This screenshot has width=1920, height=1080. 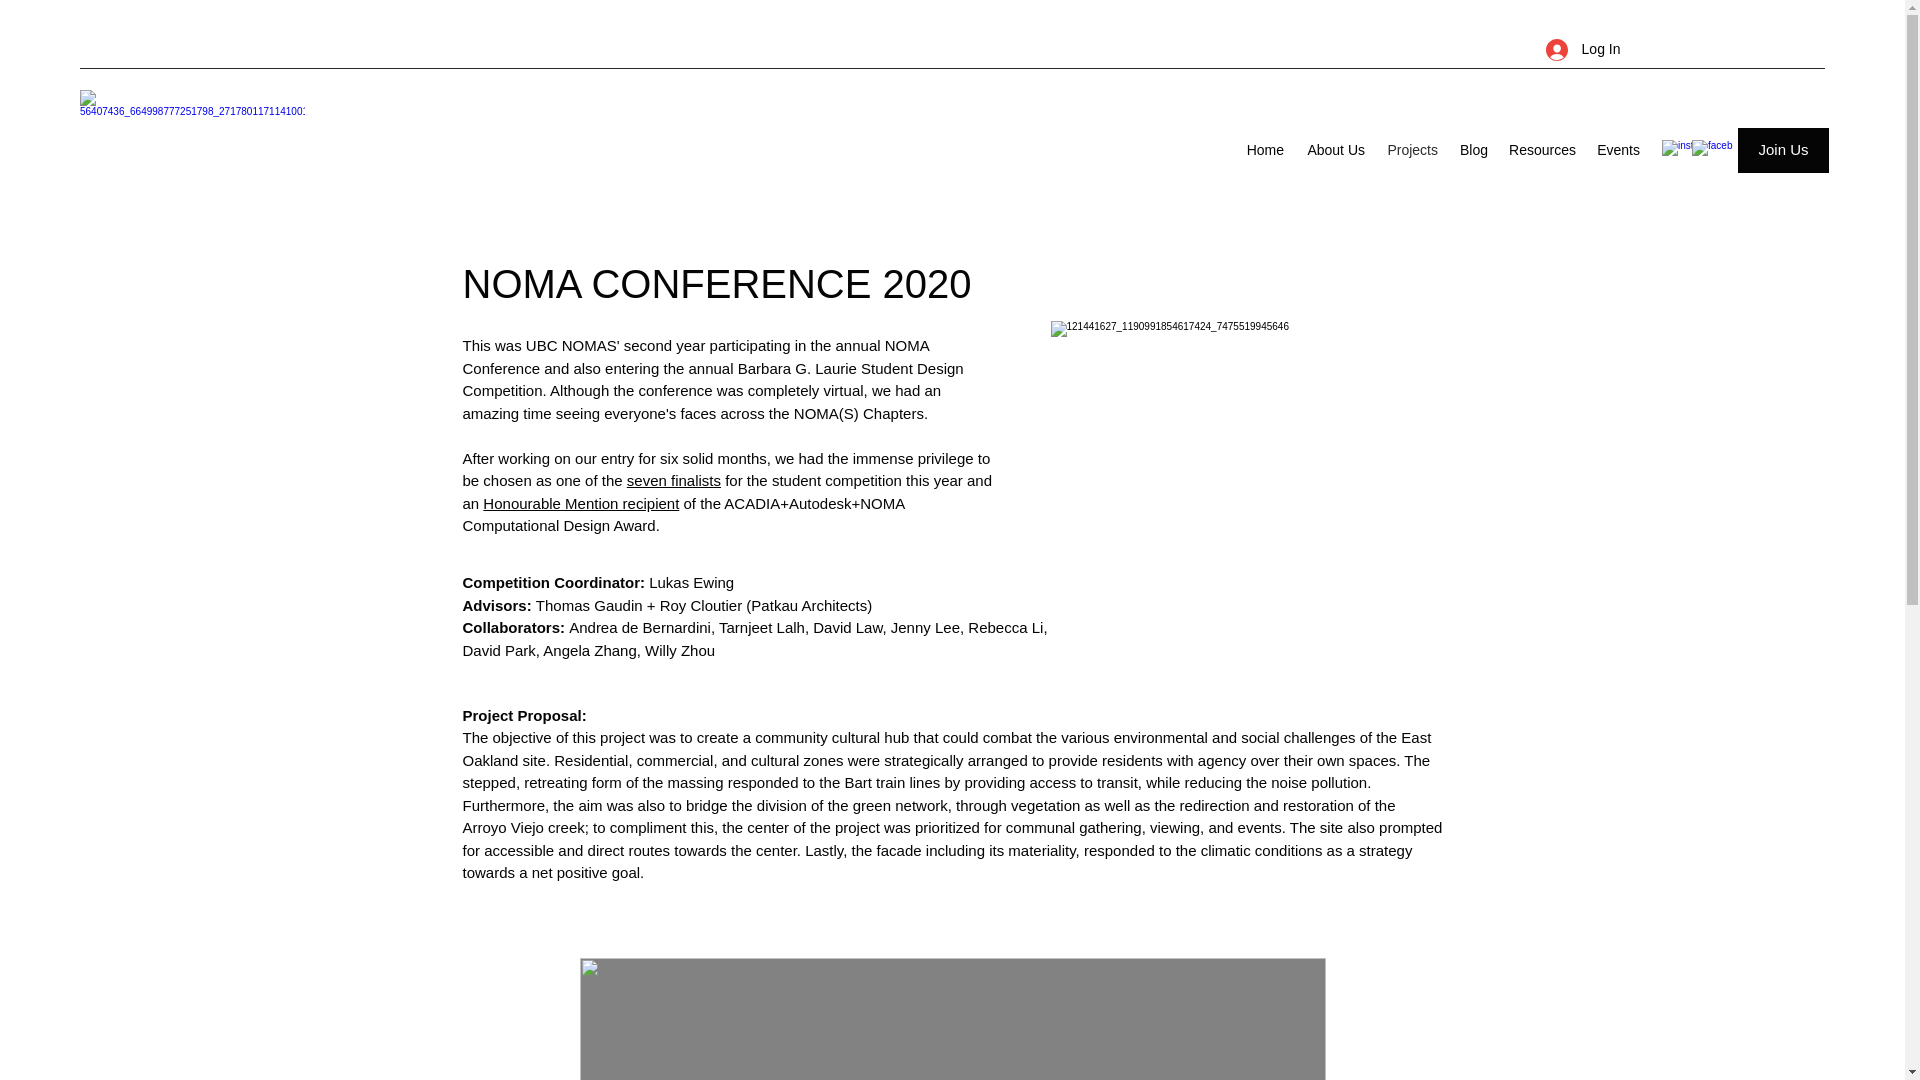 What do you see at coordinates (1410, 150) in the screenshot?
I see `Projects` at bounding box center [1410, 150].